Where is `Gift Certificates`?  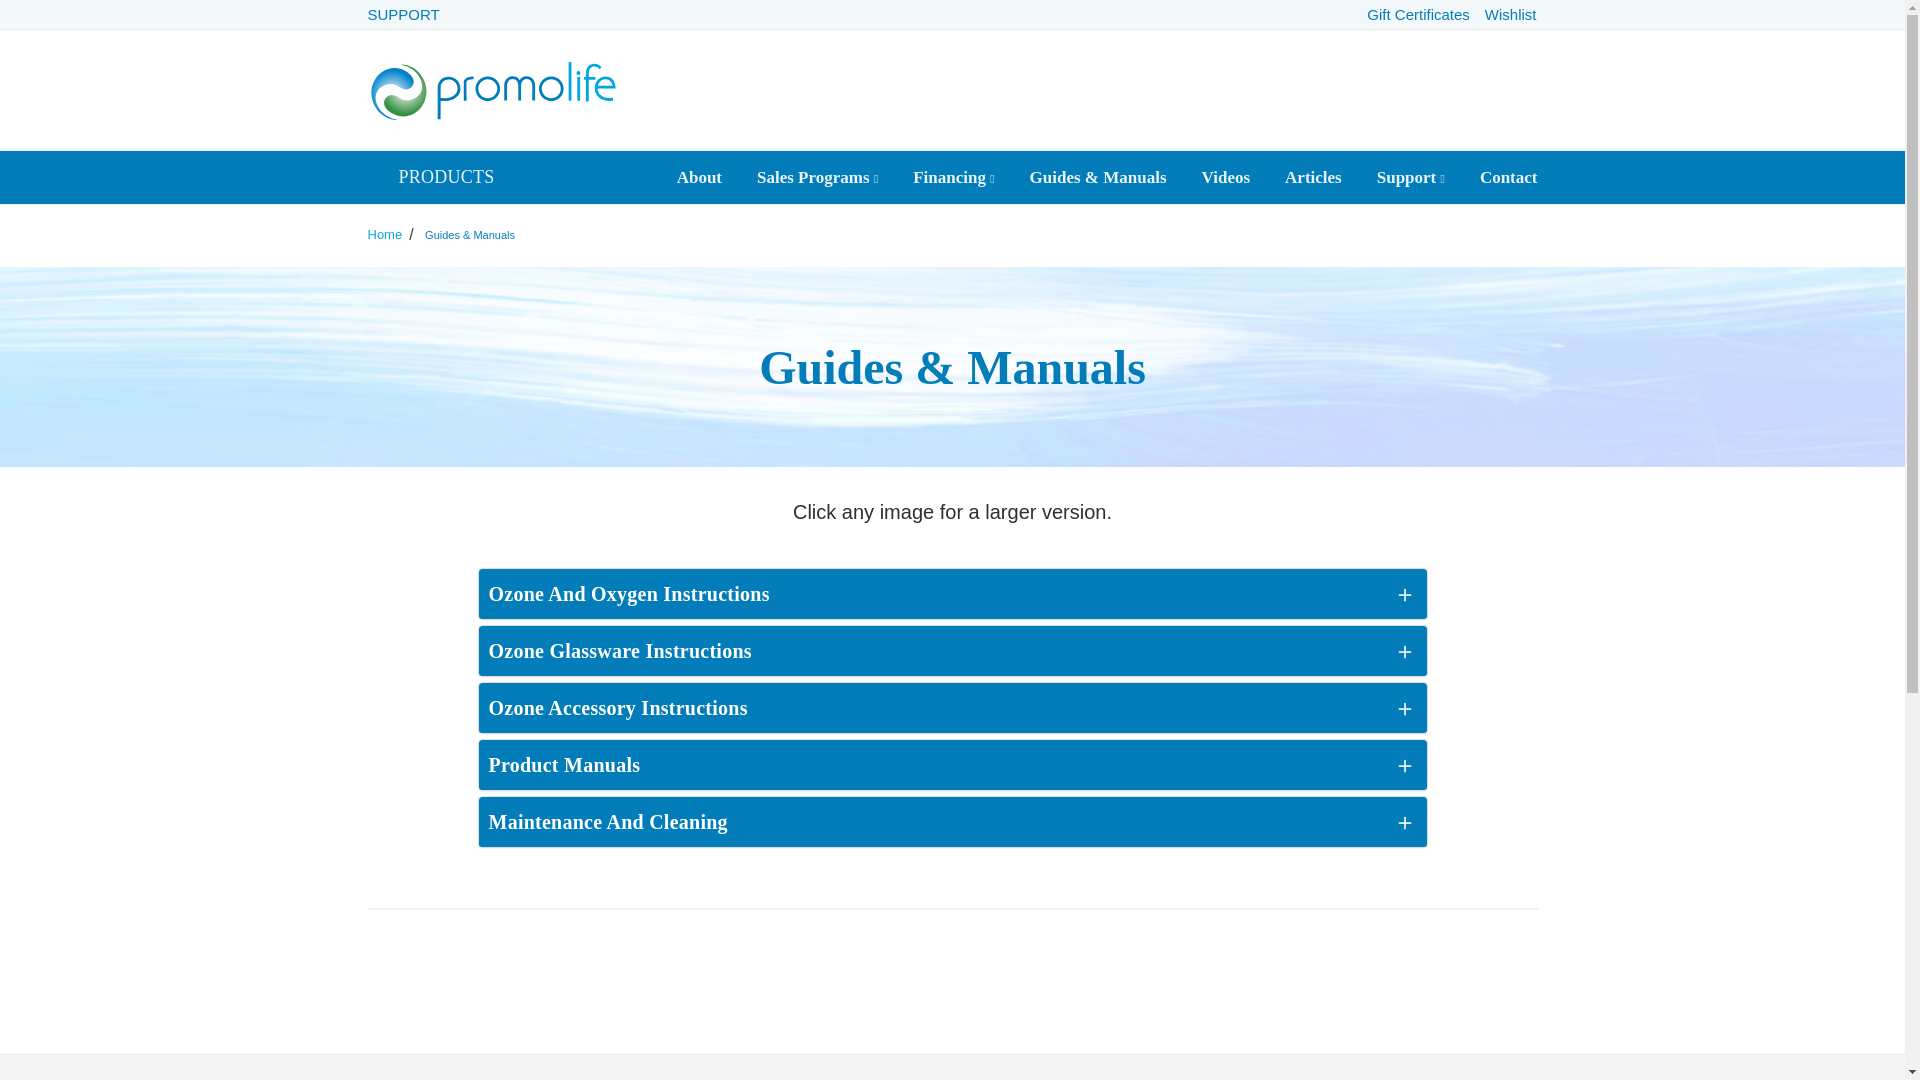 Gift Certificates is located at coordinates (1418, 14).